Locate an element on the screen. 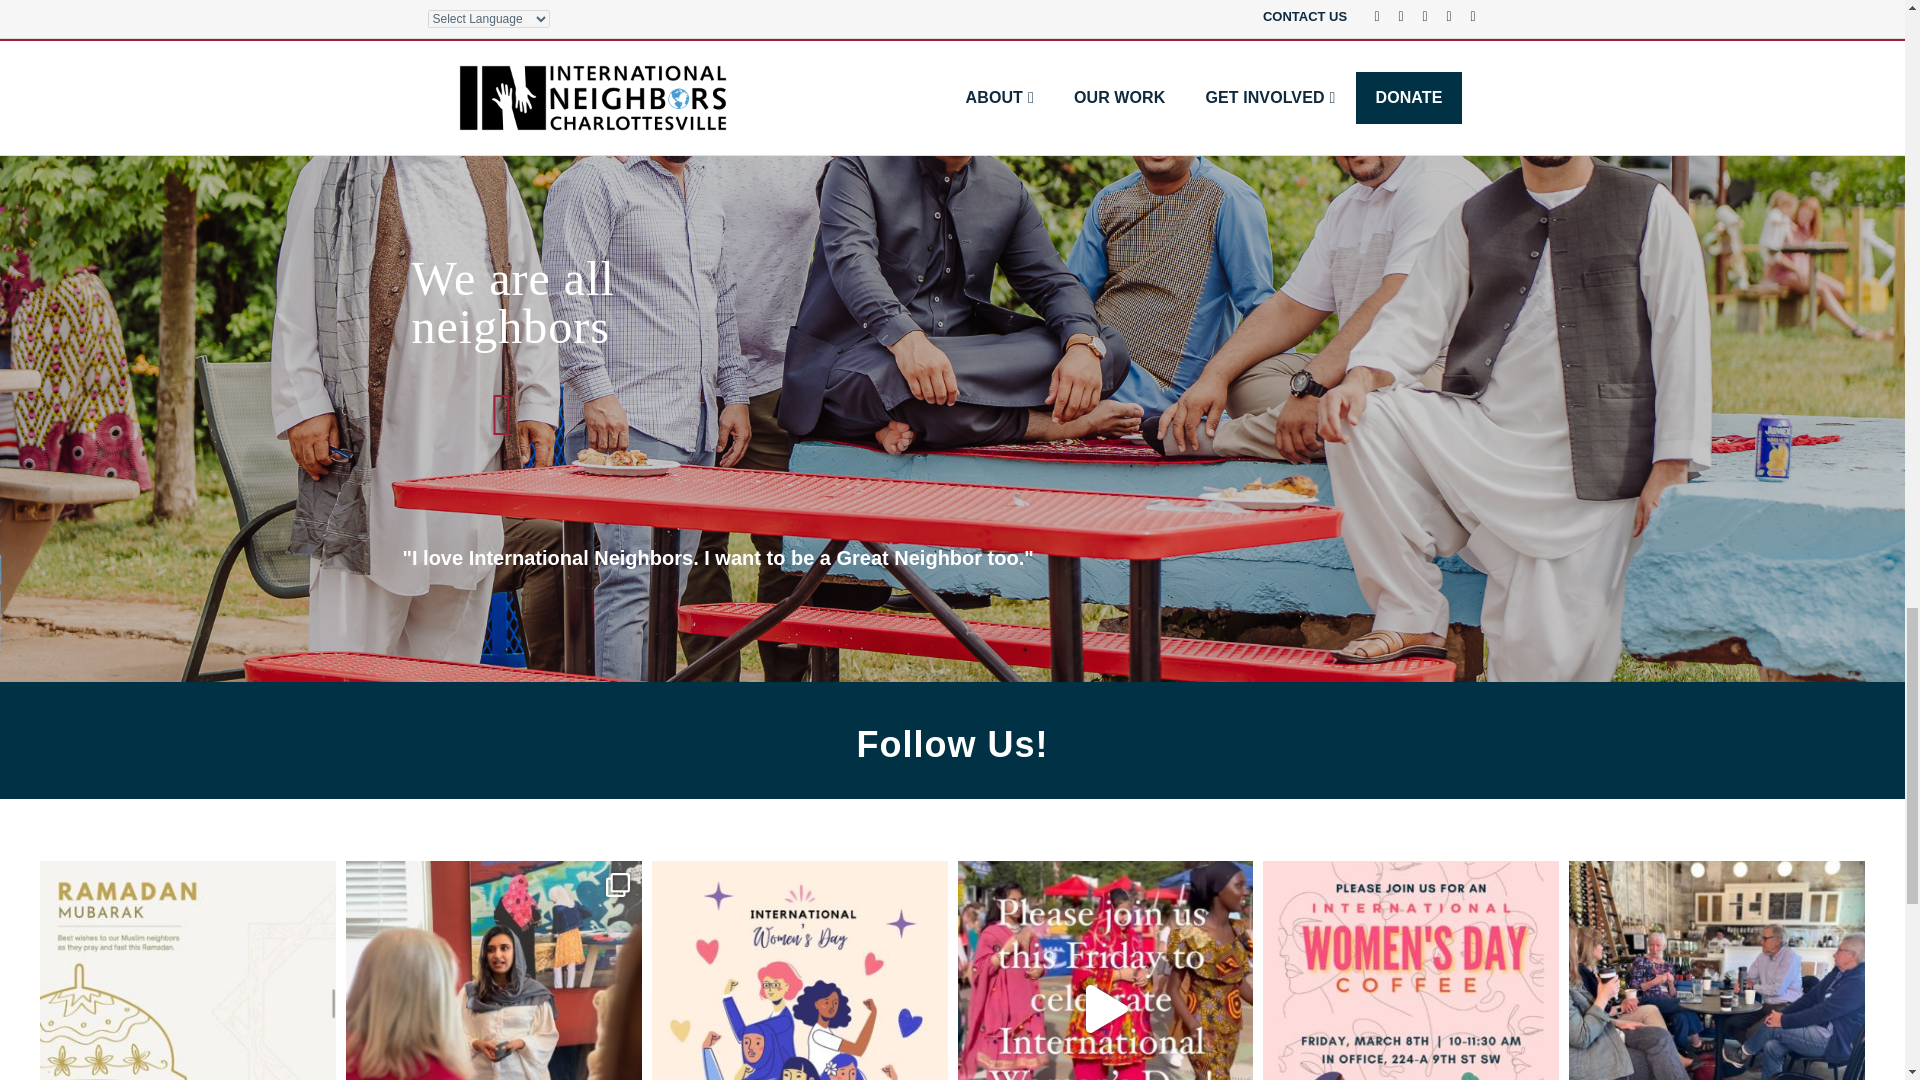 This screenshot has height=1080, width=1920. Volunteer is located at coordinates (1228, 5).